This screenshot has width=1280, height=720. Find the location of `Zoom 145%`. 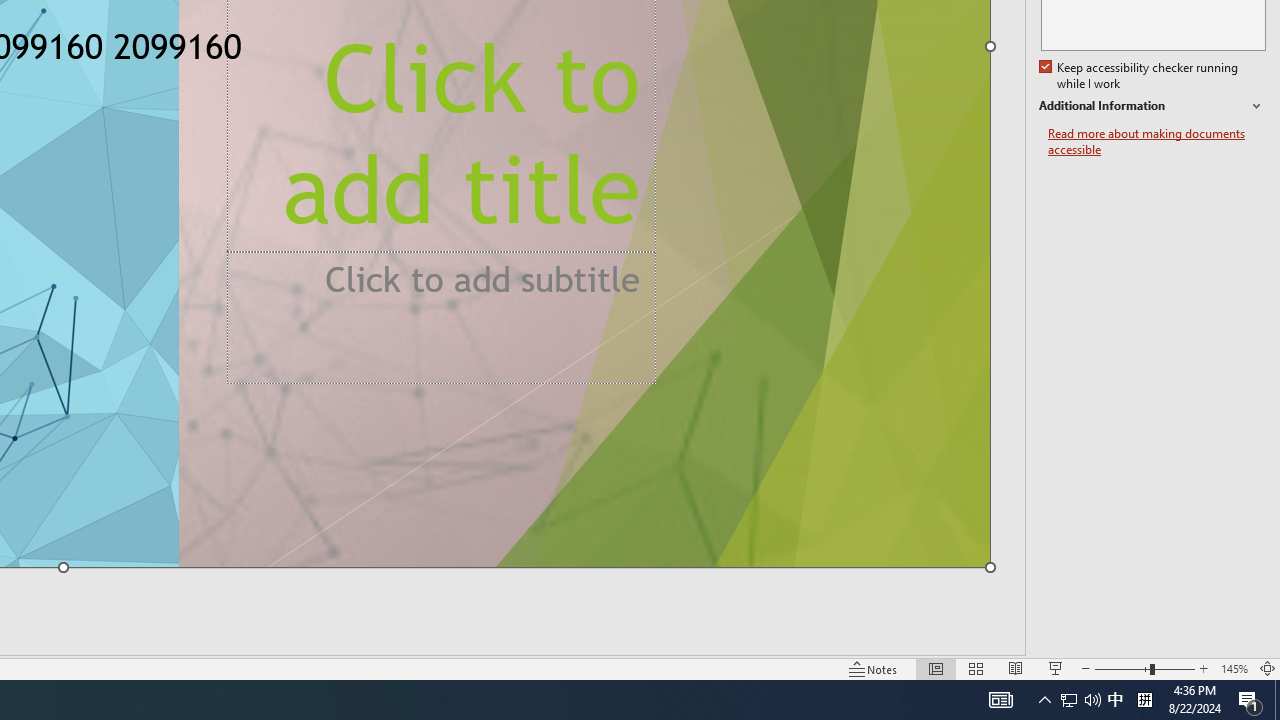

Zoom 145% is located at coordinates (1234, 668).